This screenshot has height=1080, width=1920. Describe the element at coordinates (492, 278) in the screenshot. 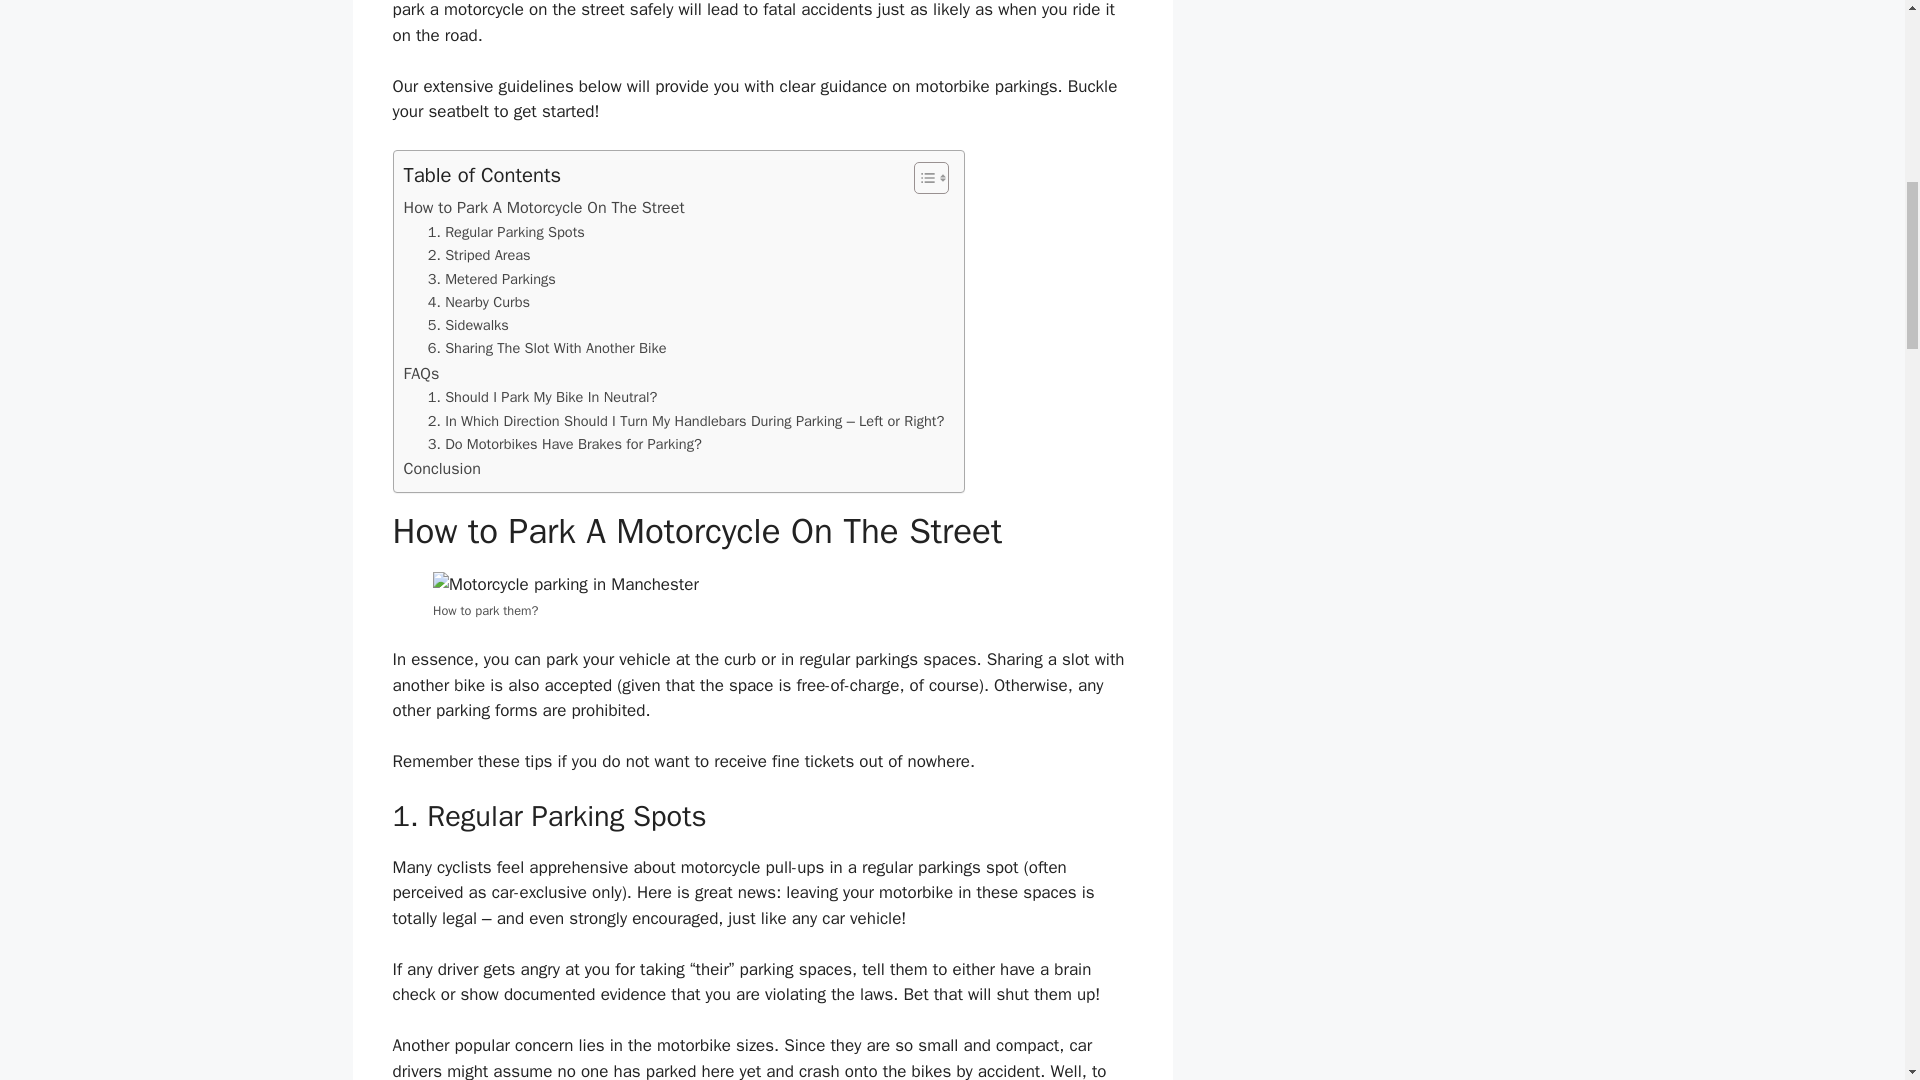

I see `3. Metered Parkings` at that location.